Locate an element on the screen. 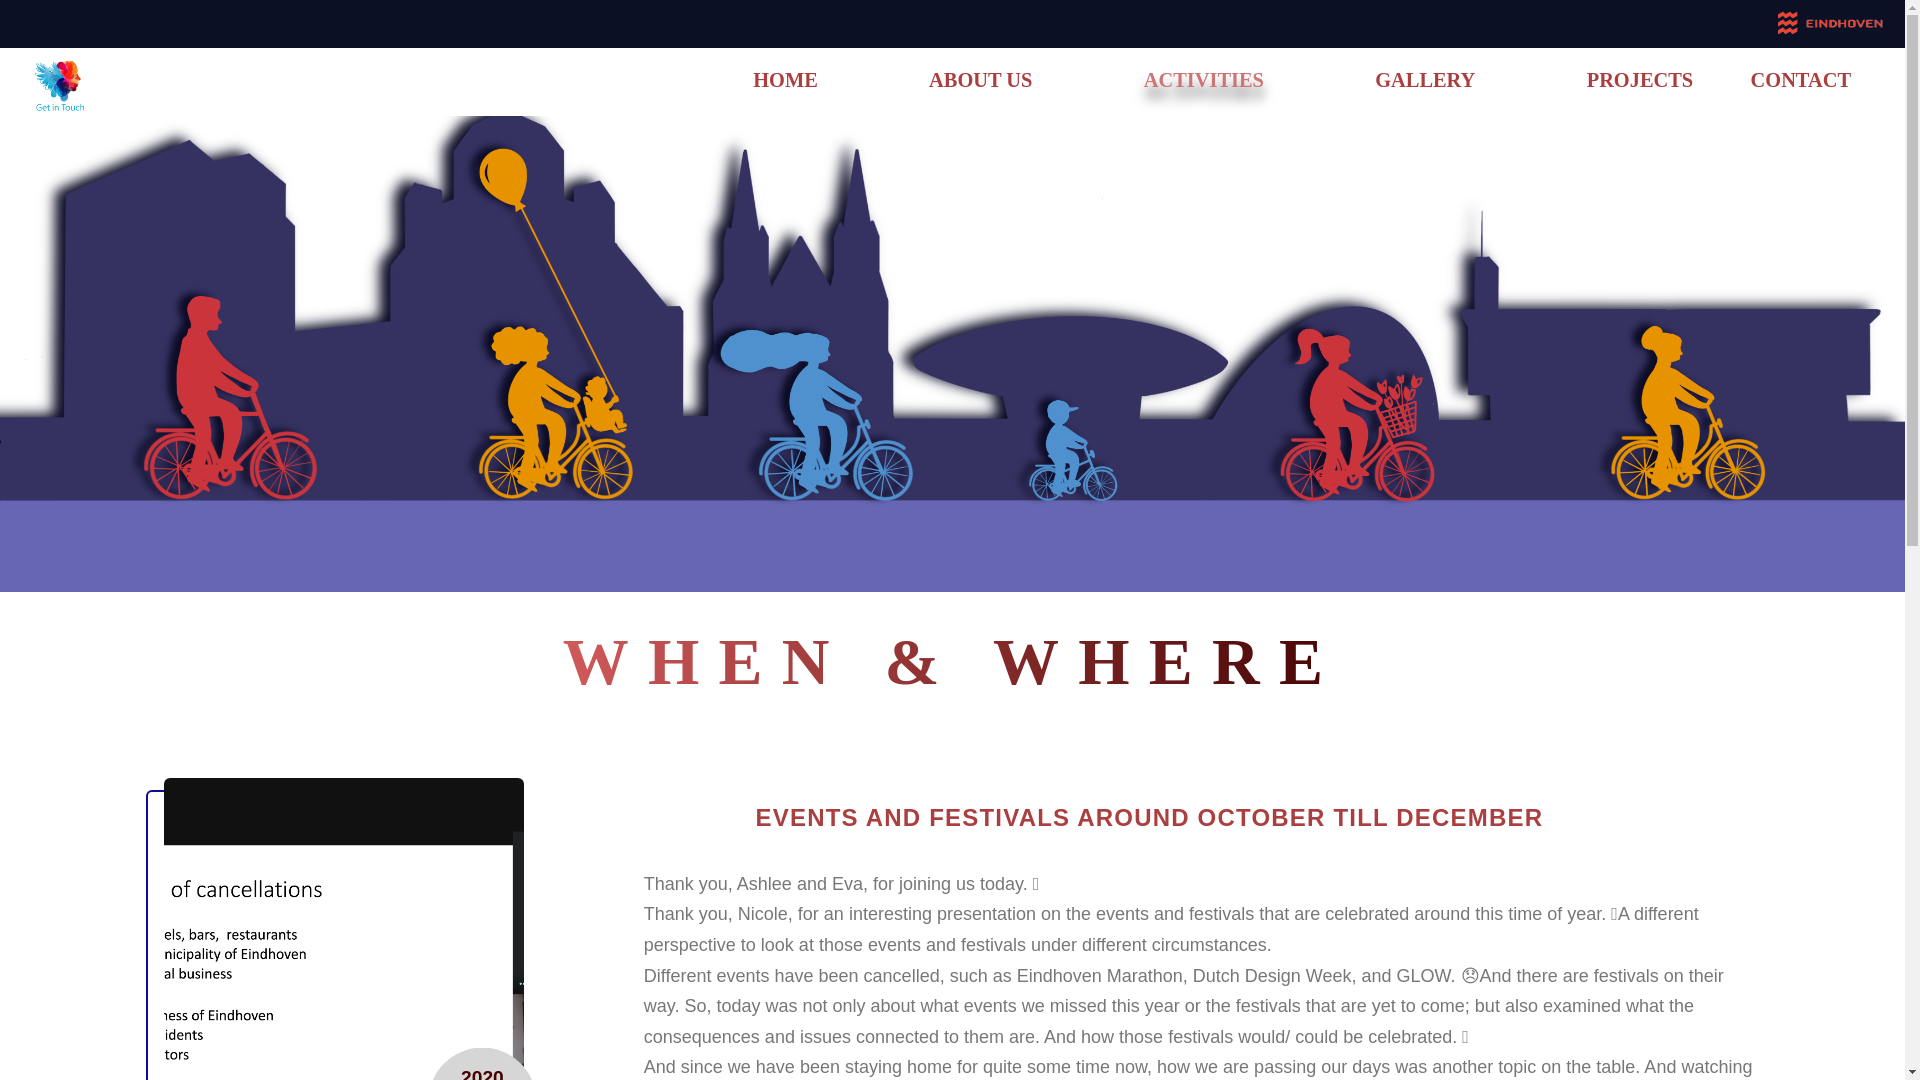 This screenshot has height=1080, width=1920. CONTACT is located at coordinates (1800, 80).